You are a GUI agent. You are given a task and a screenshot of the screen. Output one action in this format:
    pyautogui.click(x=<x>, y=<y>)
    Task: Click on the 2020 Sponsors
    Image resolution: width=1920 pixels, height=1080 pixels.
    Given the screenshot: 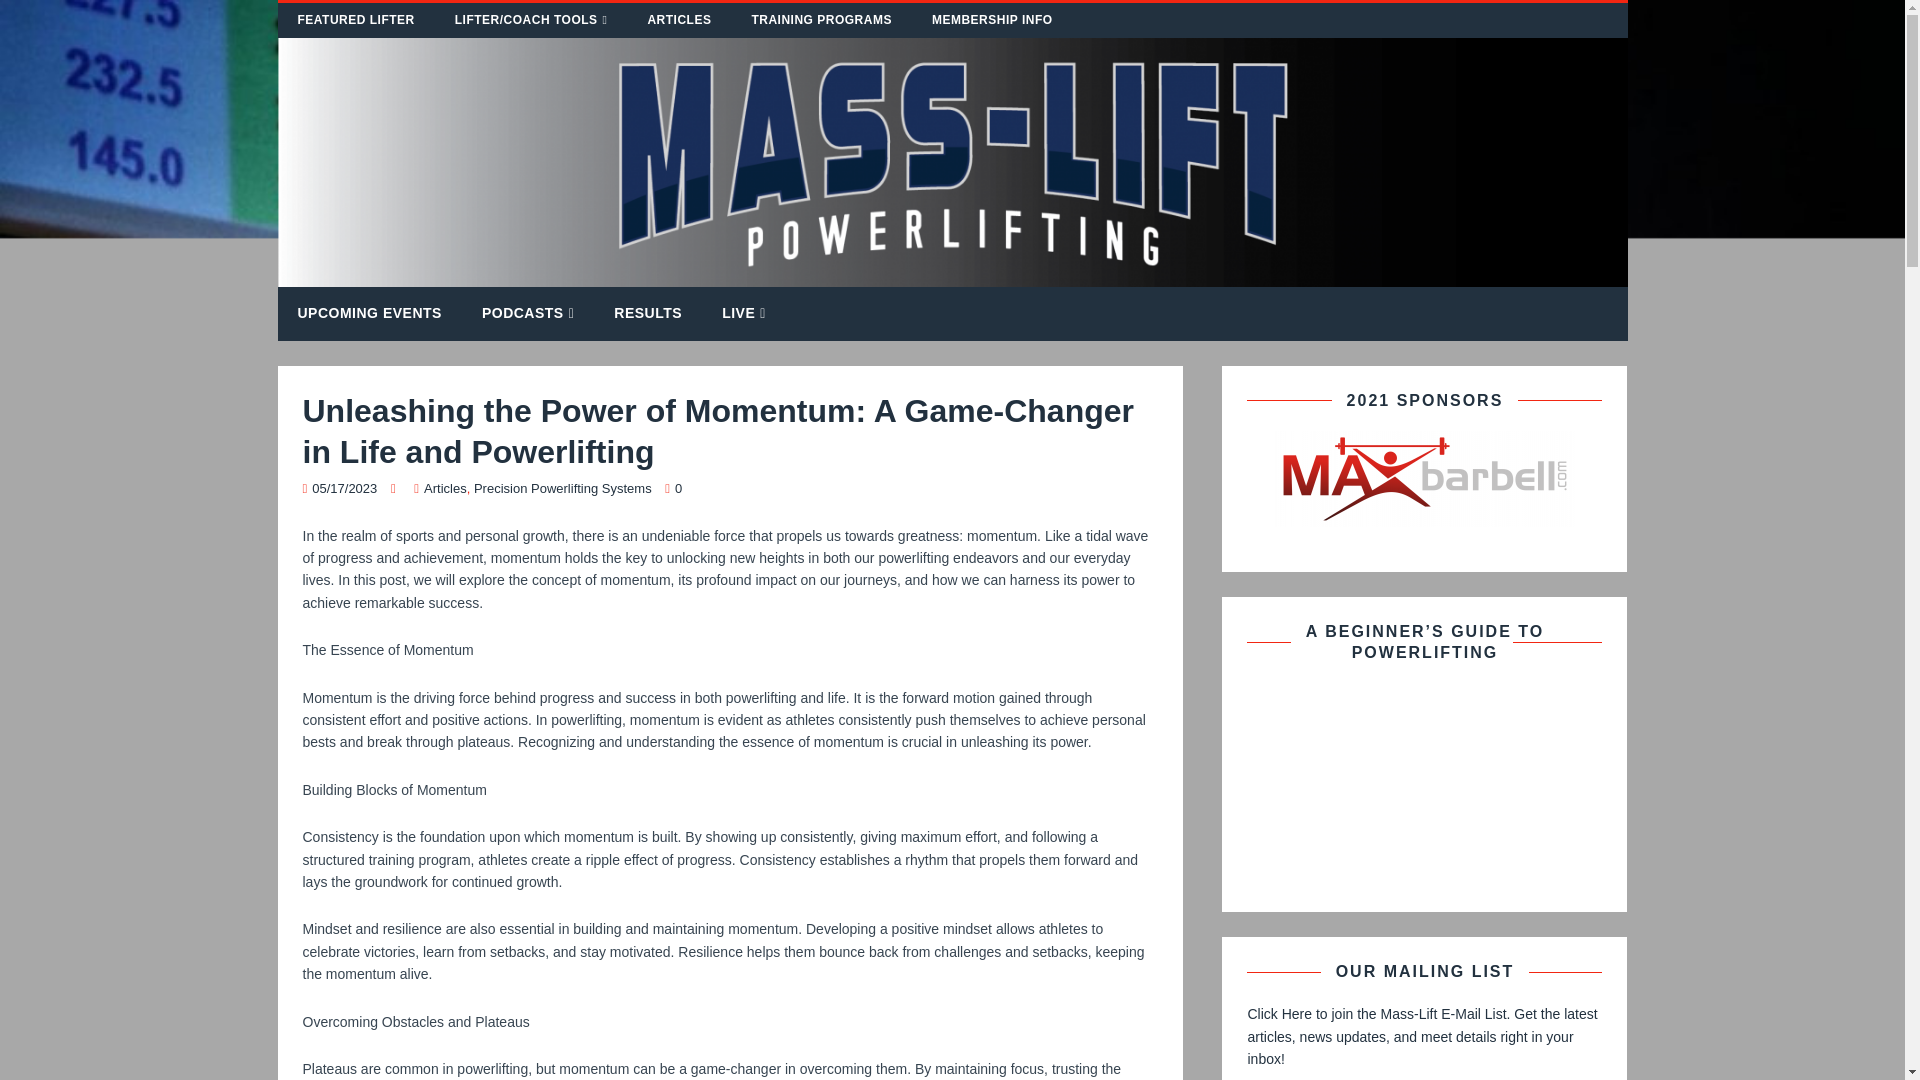 What is the action you would take?
    pyautogui.click(x=1424, y=478)
    